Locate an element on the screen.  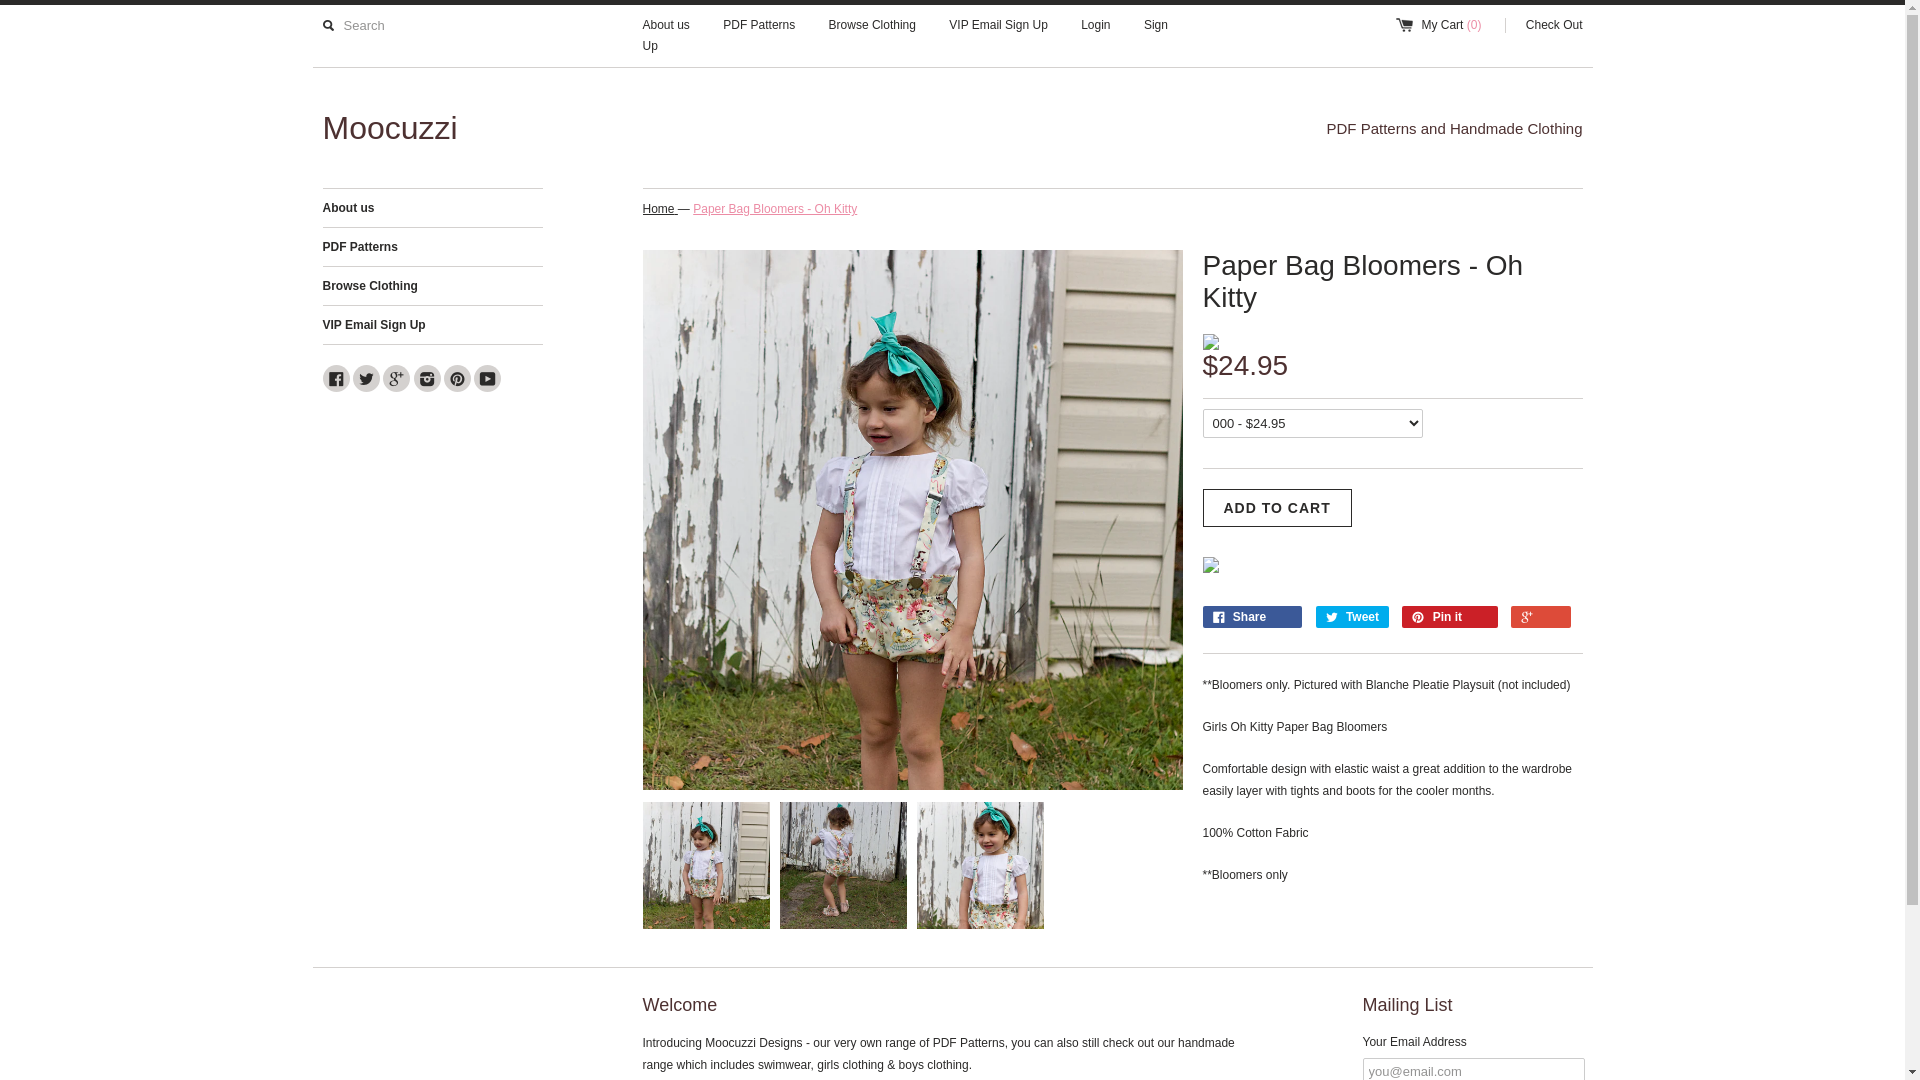
VIP Email Sign Up is located at coordinates (432, 325).